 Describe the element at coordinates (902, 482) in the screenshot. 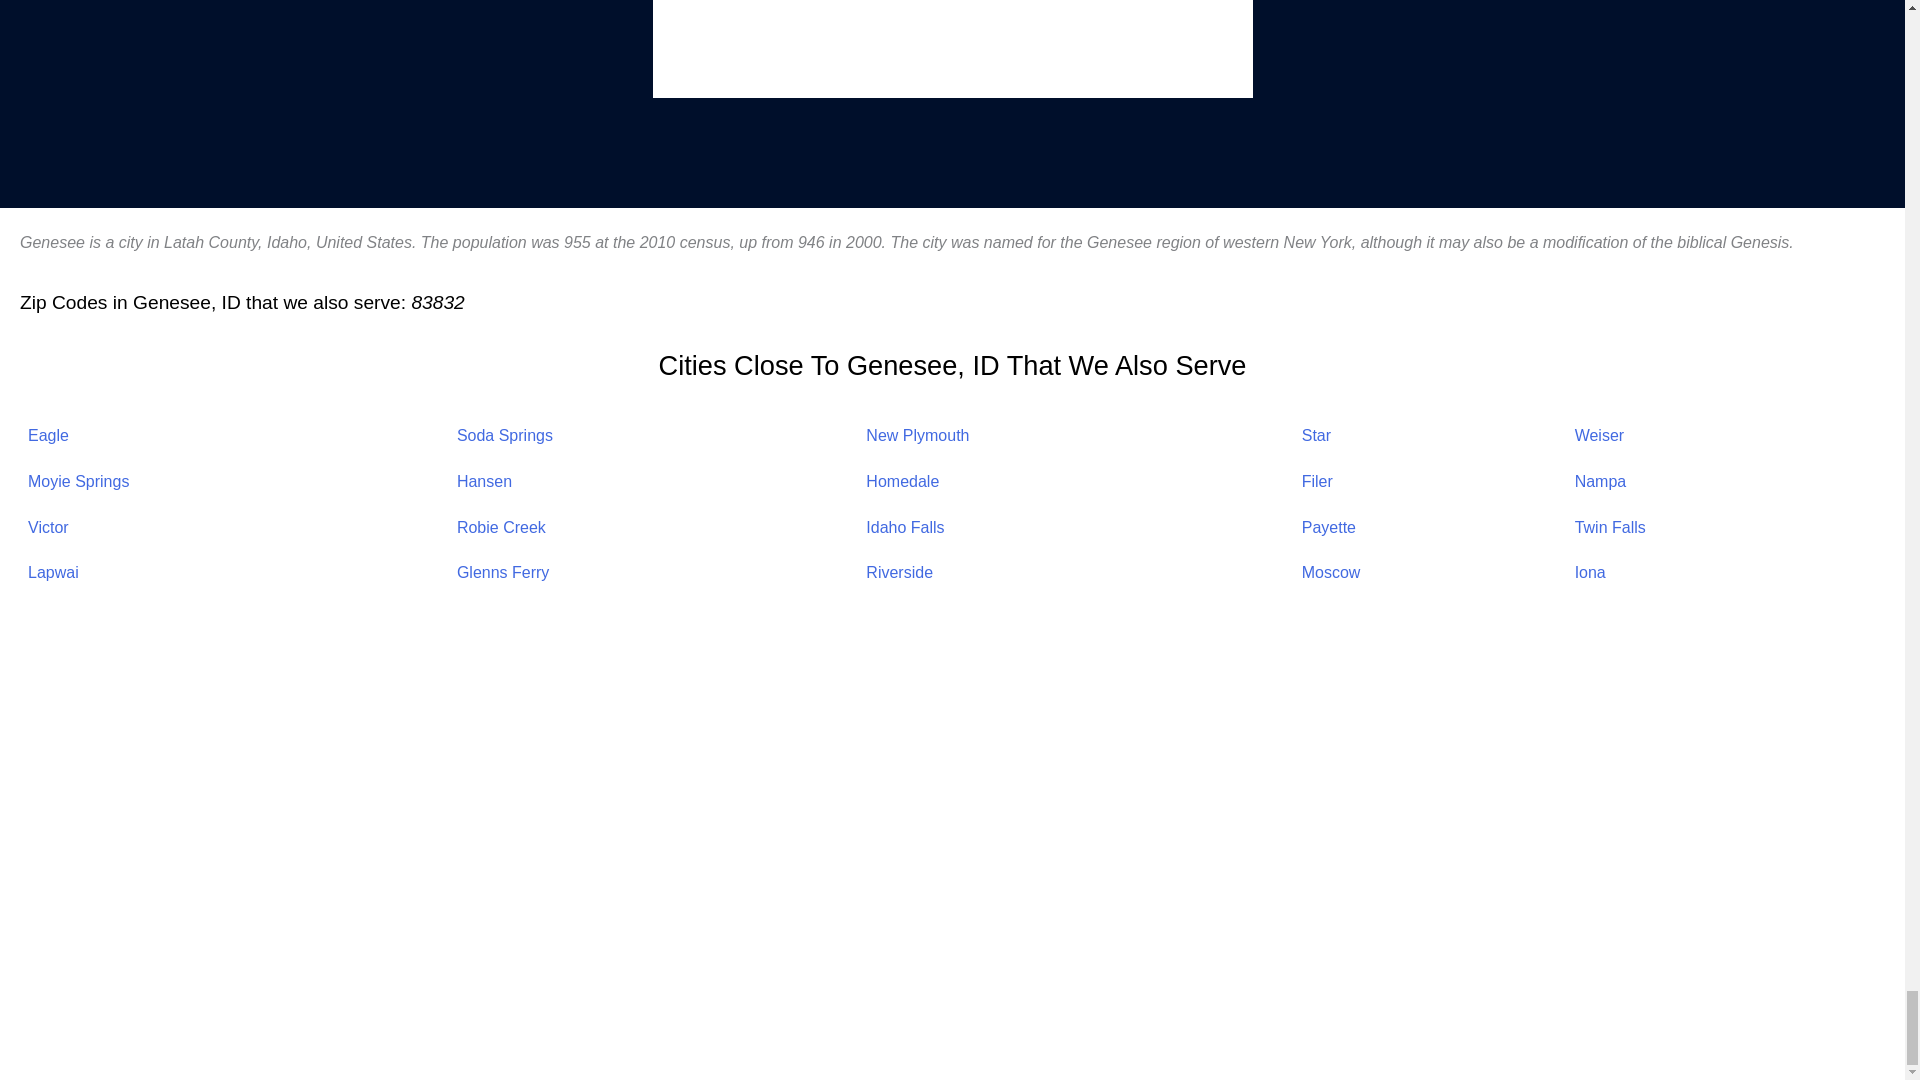

I see `Homedale` at that location.